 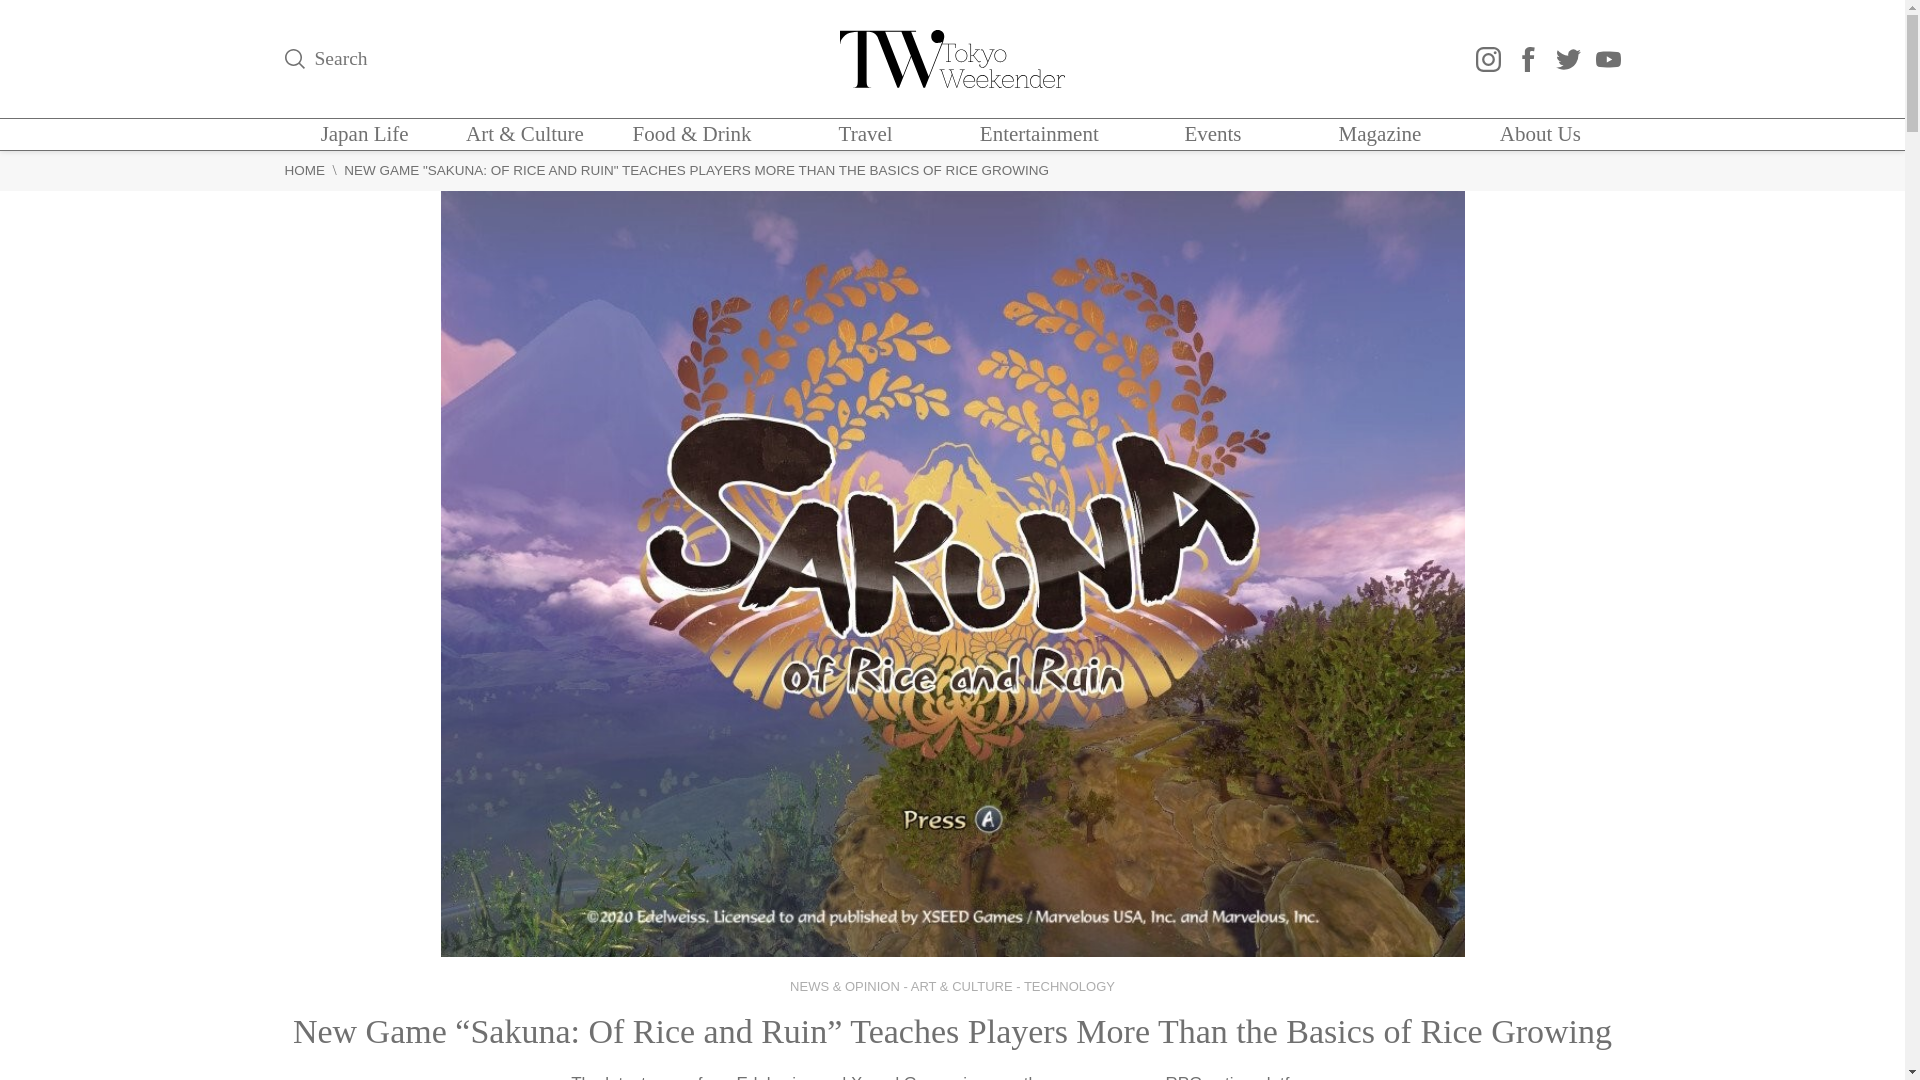 I want to click on Travel, so click(x=866, y=134).